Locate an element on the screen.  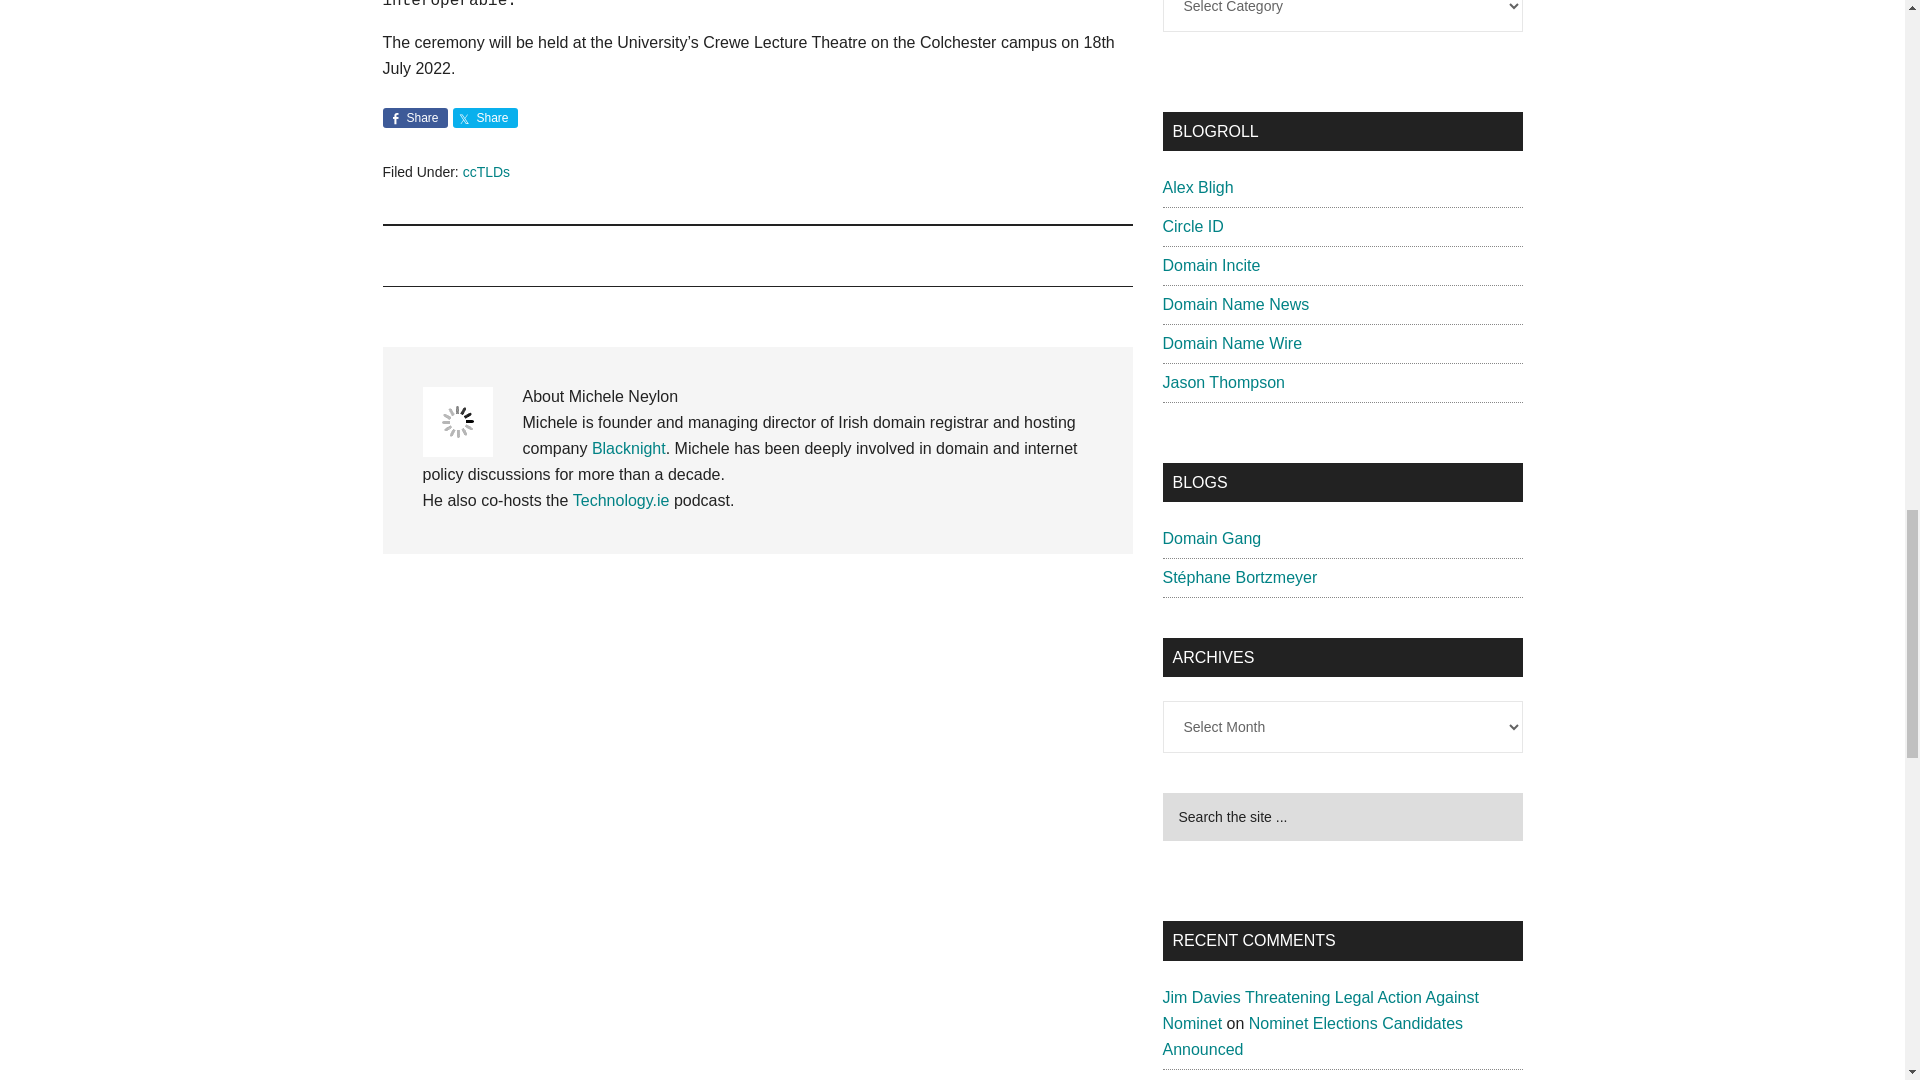
Share is located at coordinates (414, 118).